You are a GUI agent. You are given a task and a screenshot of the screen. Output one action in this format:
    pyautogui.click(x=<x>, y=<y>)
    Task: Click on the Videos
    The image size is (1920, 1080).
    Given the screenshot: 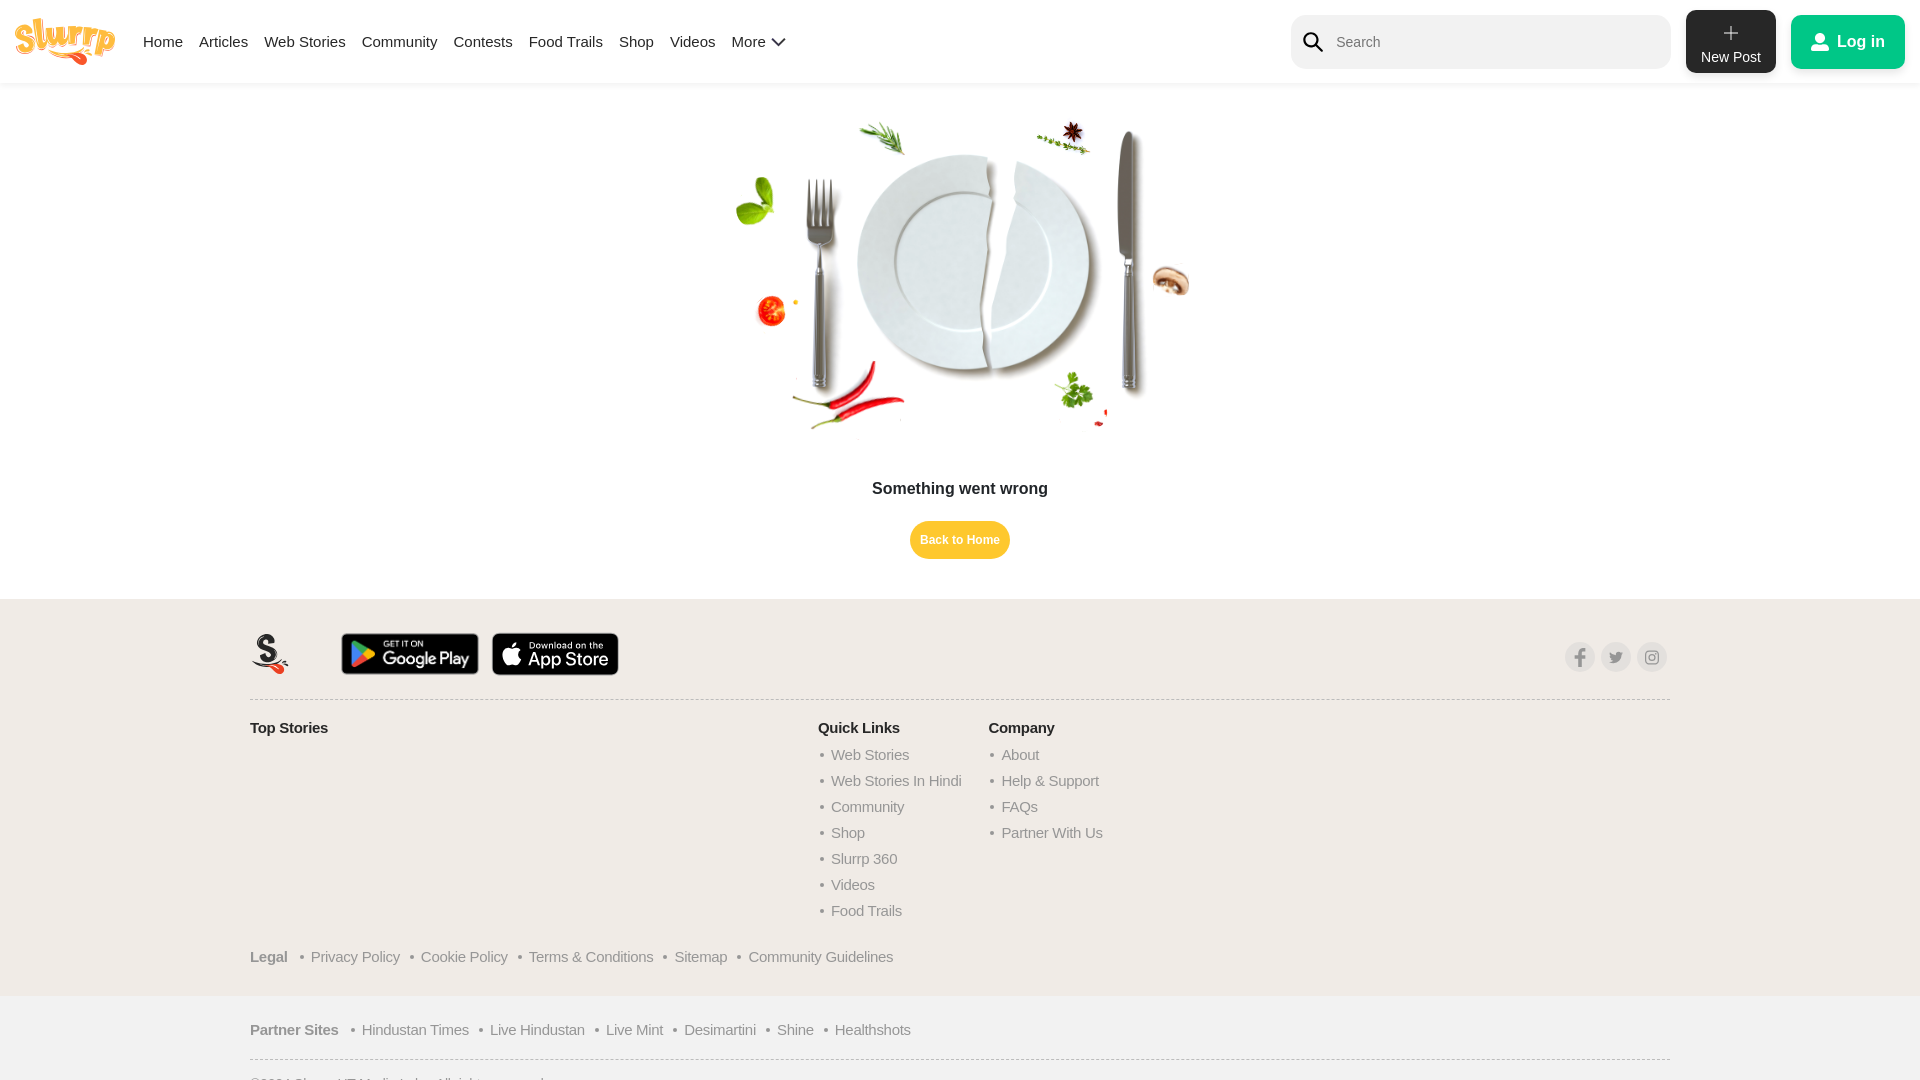 What is the action you would take?
    pyautogui.click(x=693, y=41)
    